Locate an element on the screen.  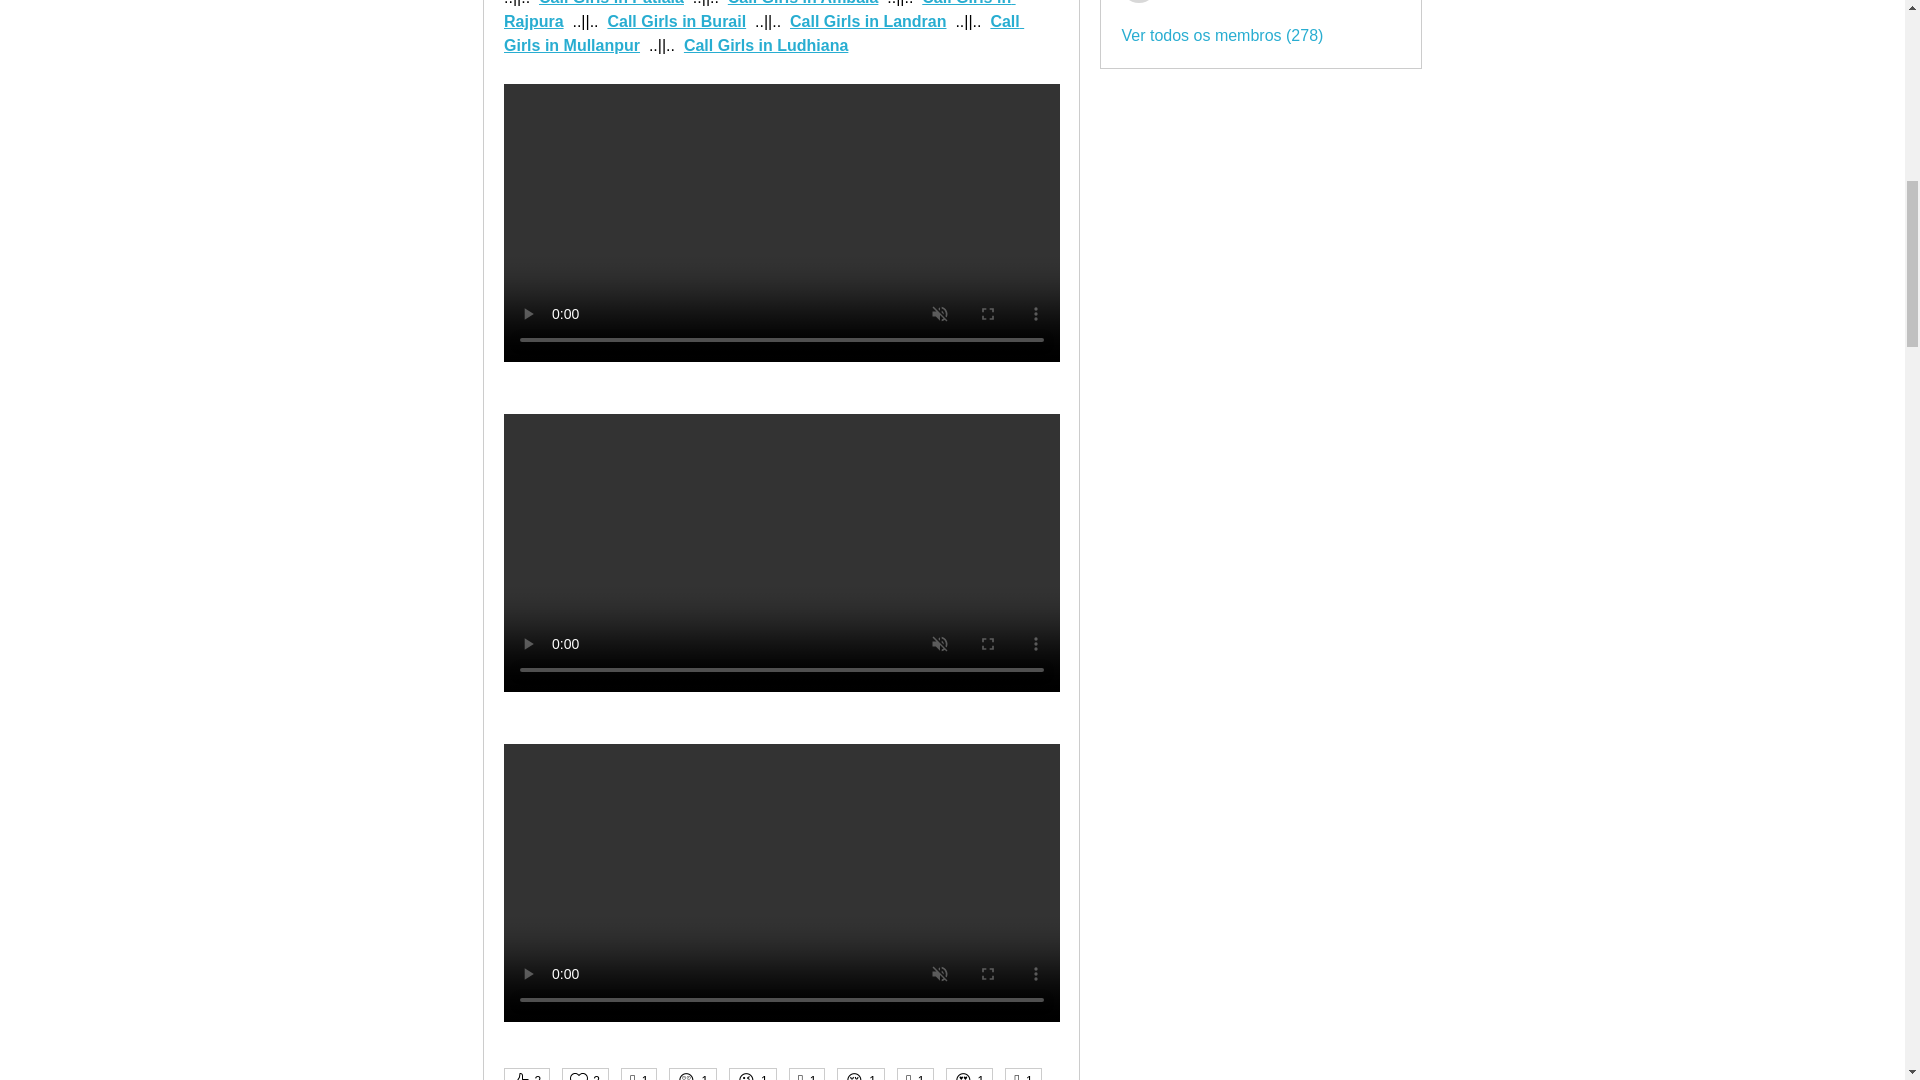
Call Girls in Ambala is located at coordinates (802, 3).